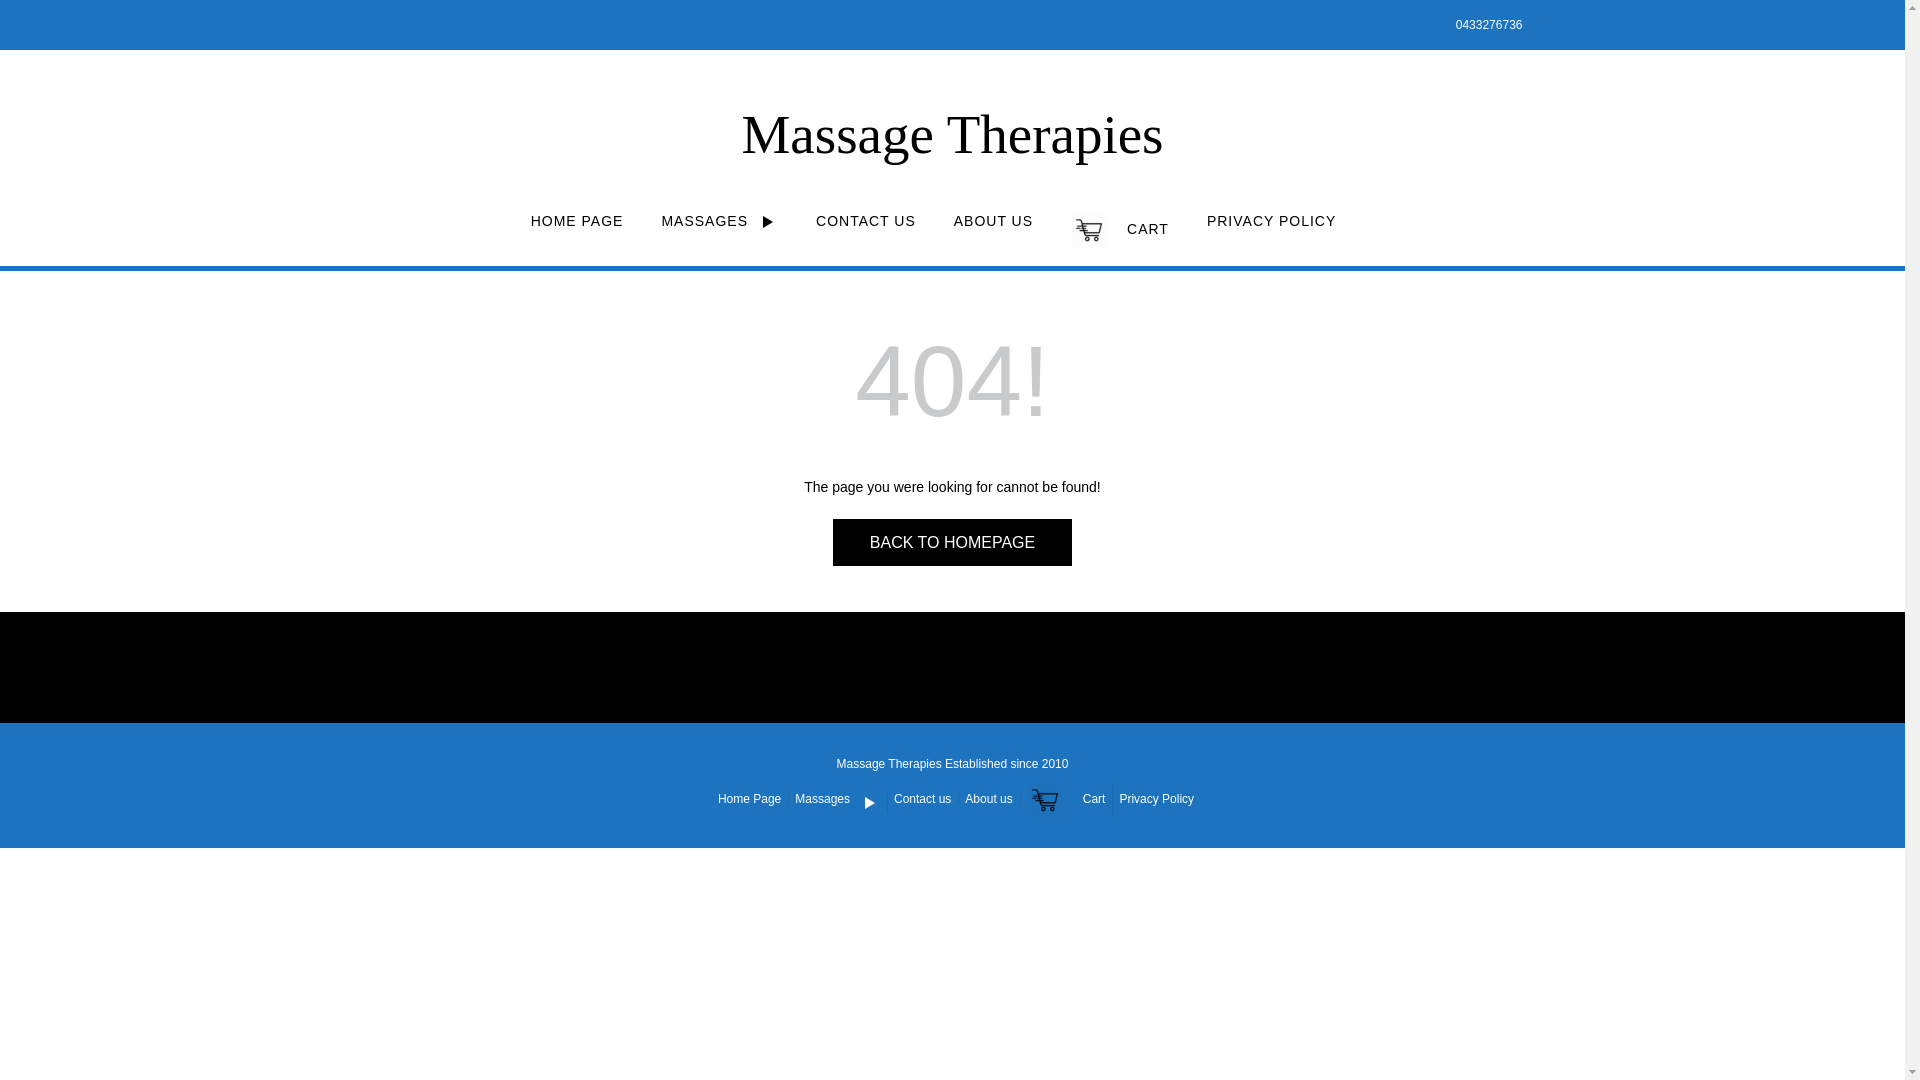 The width and height of the screenshot is (1920, 1080). Describe the element at coordinates (1066, 800) in the screenshot. I see `Cart` at that location.